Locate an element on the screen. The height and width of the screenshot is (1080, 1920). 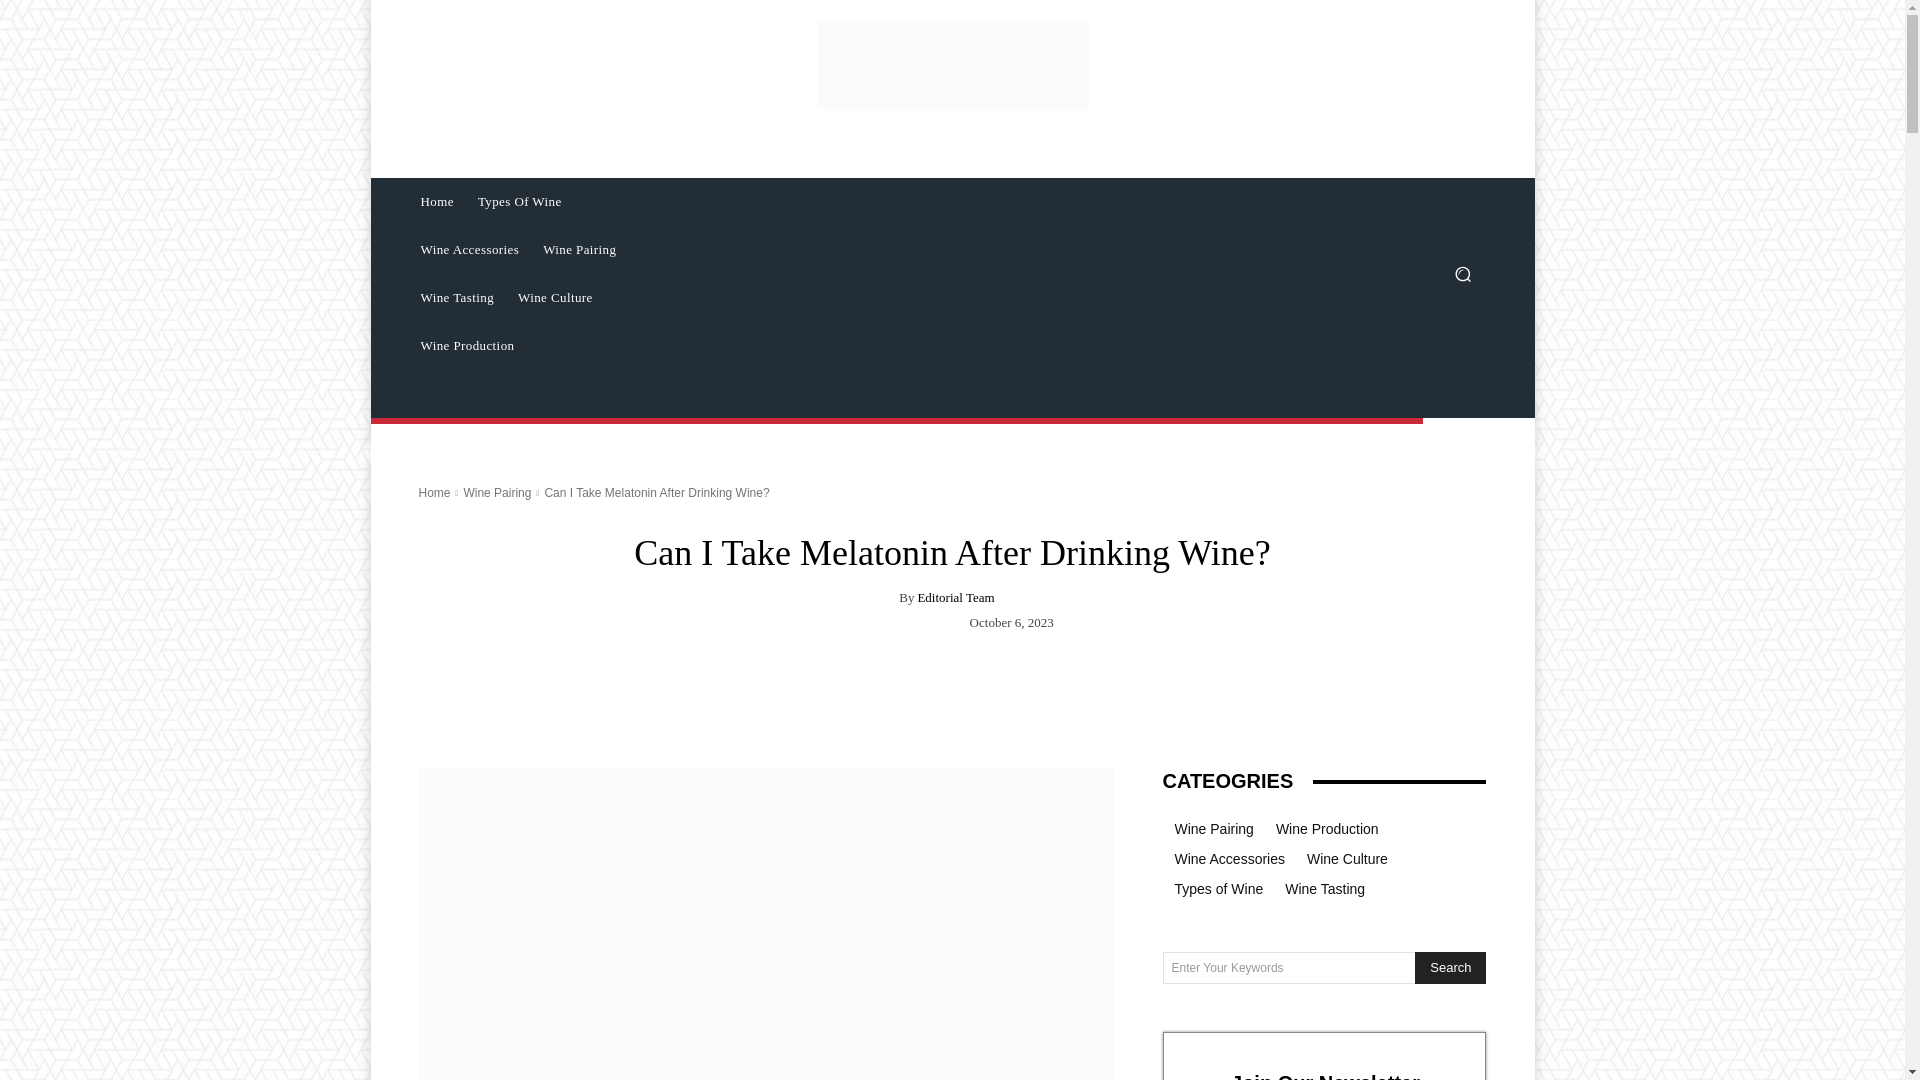
Wine Production is located at coordinates (466, 346).